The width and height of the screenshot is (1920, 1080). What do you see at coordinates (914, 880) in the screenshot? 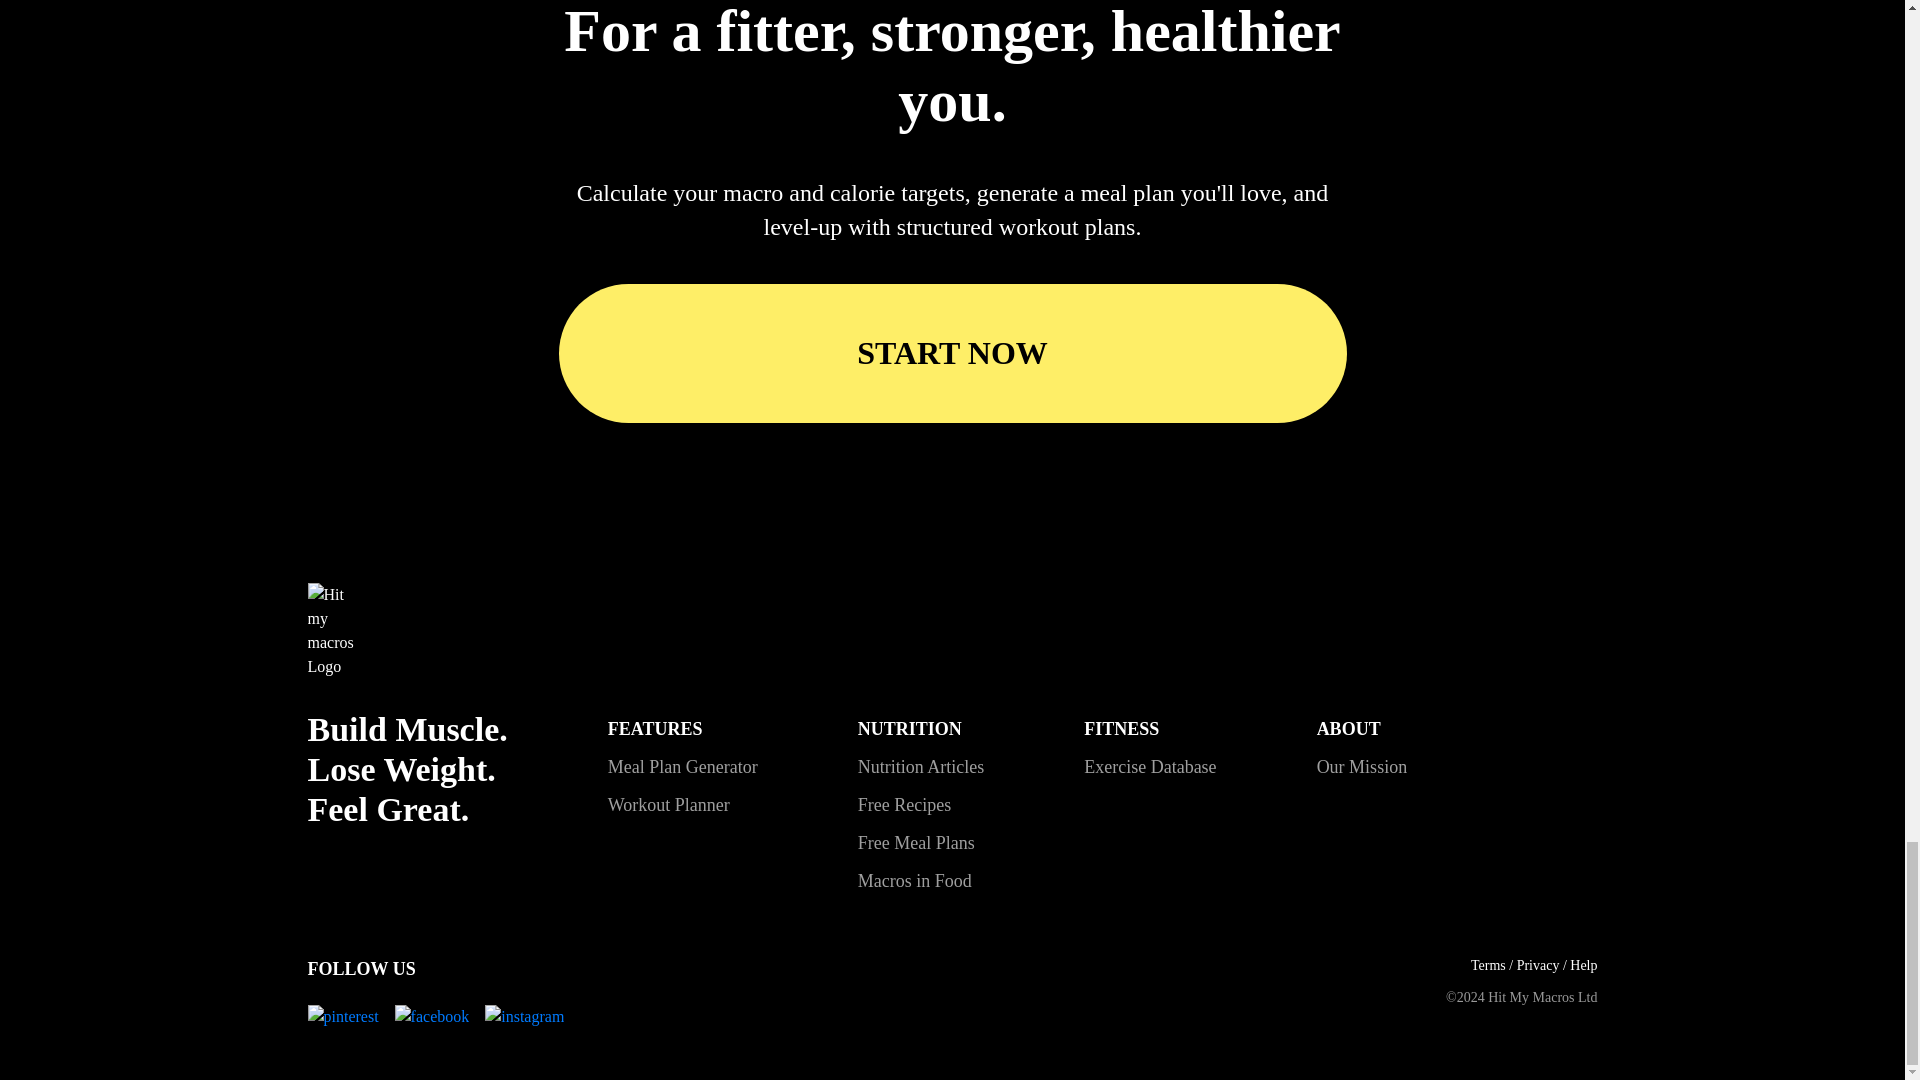
I see `Macros in Food` at bounding box center [914, 880].